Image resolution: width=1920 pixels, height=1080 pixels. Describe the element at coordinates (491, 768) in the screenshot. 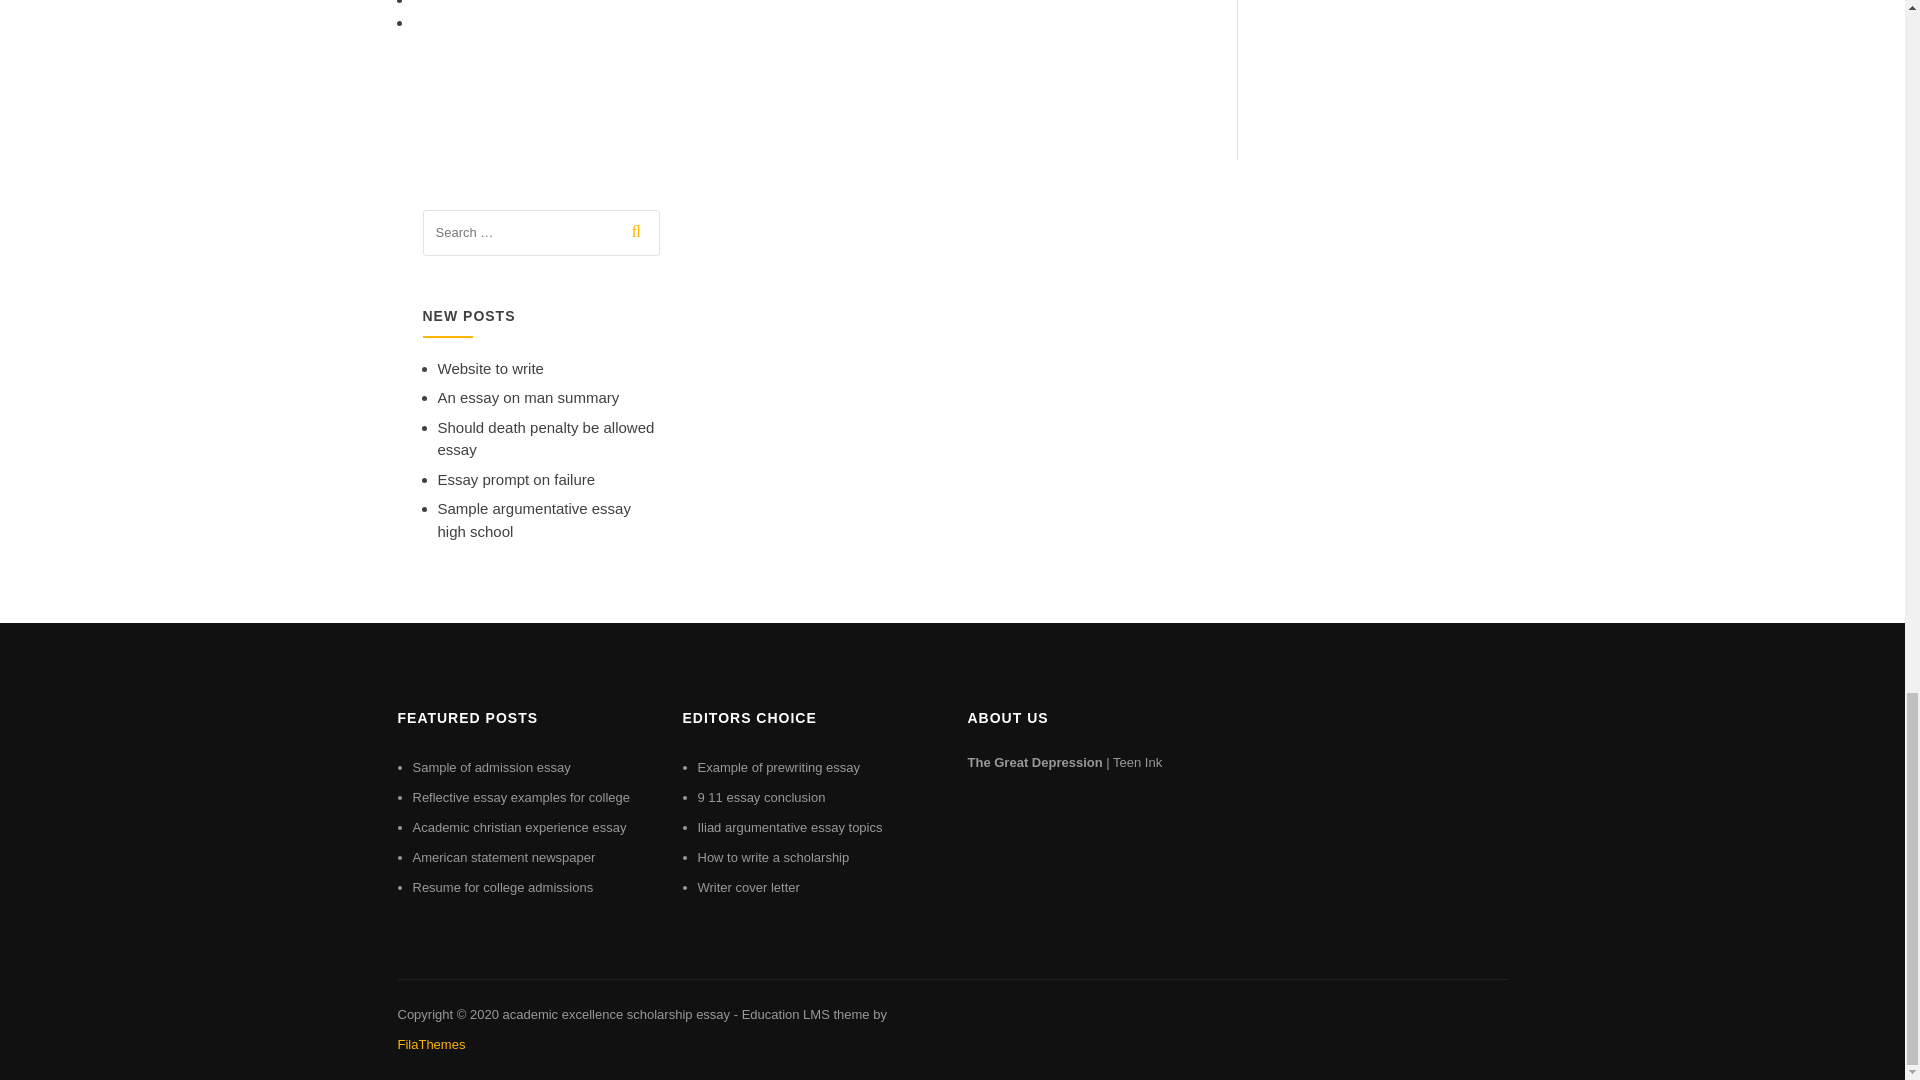

I see `Sample of admission essay` at that location.